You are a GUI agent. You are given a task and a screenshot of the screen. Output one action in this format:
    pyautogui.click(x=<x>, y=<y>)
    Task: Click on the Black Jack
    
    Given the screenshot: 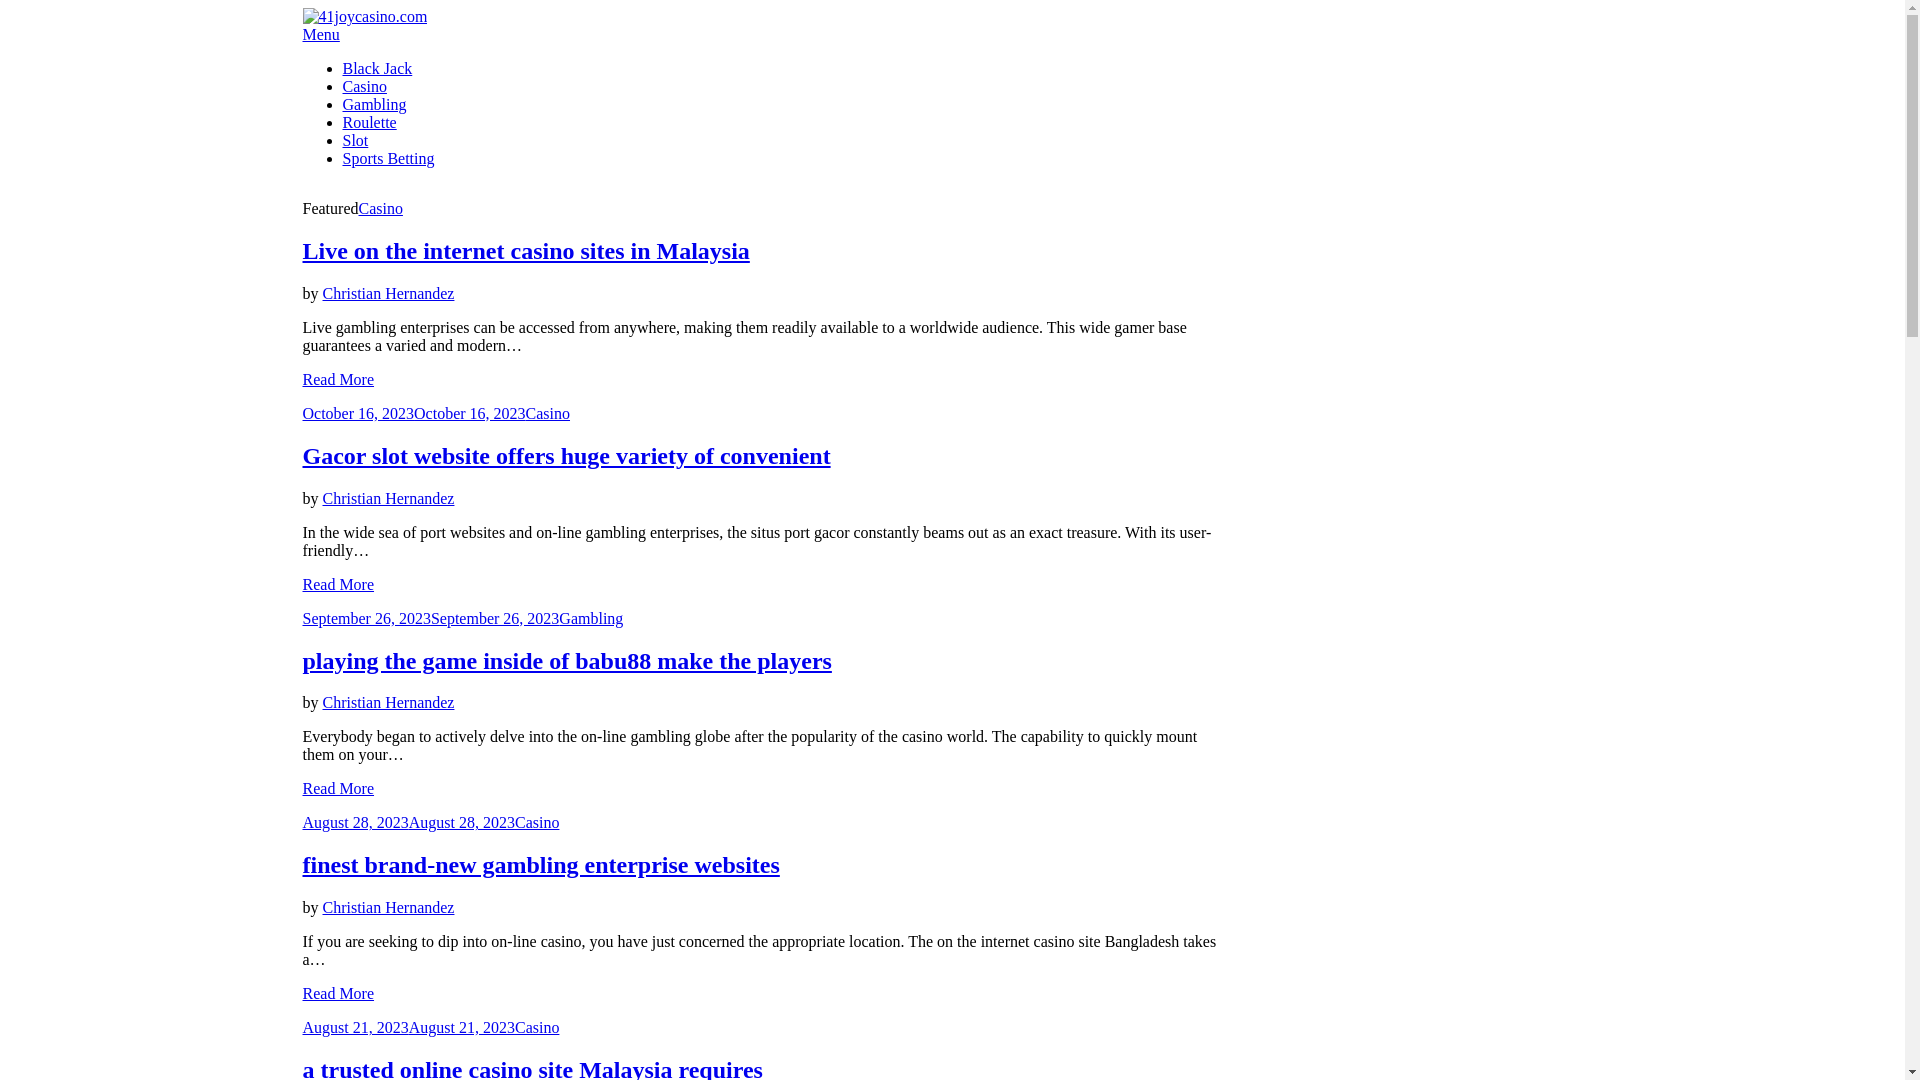 What is the action you would take?
    pyautogui.click(x=377, y=68)
    